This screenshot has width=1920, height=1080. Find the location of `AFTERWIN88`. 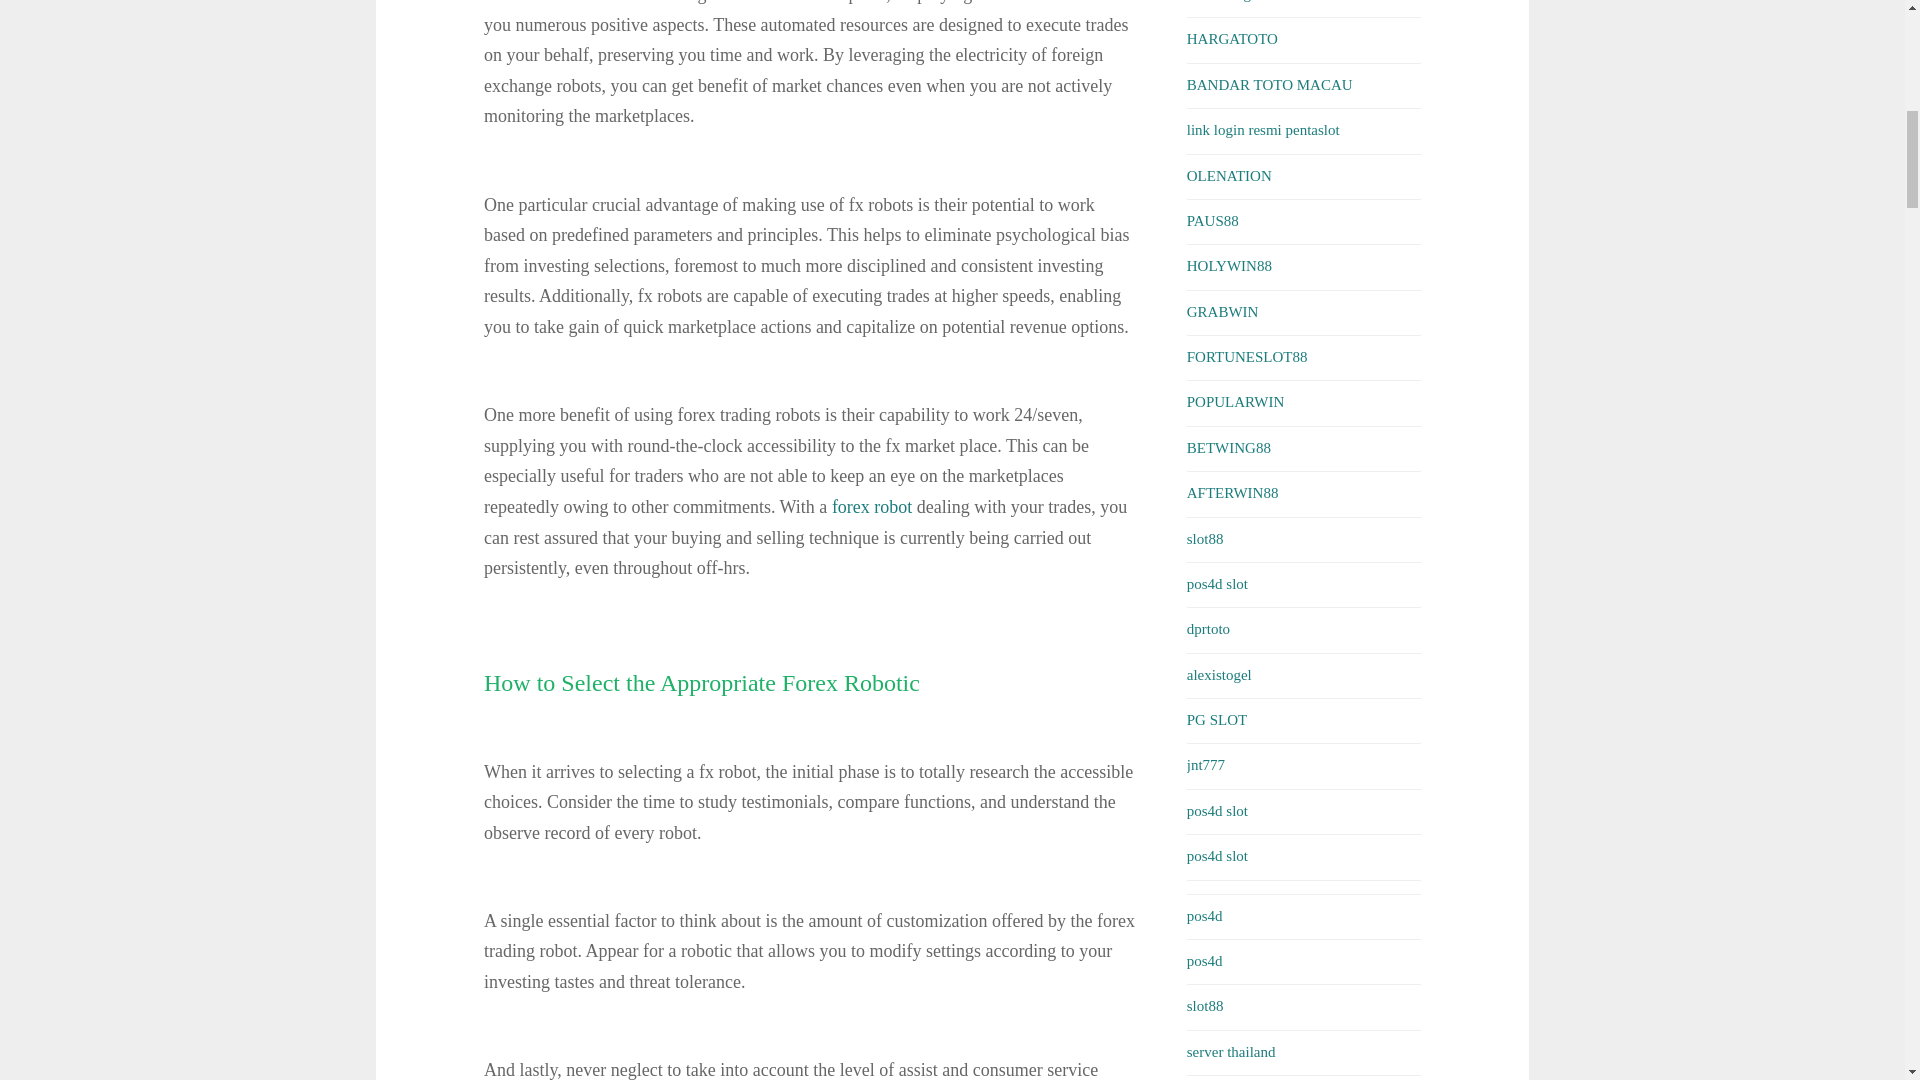

AFTERWIN88 is located at coordinates (1232, 492).